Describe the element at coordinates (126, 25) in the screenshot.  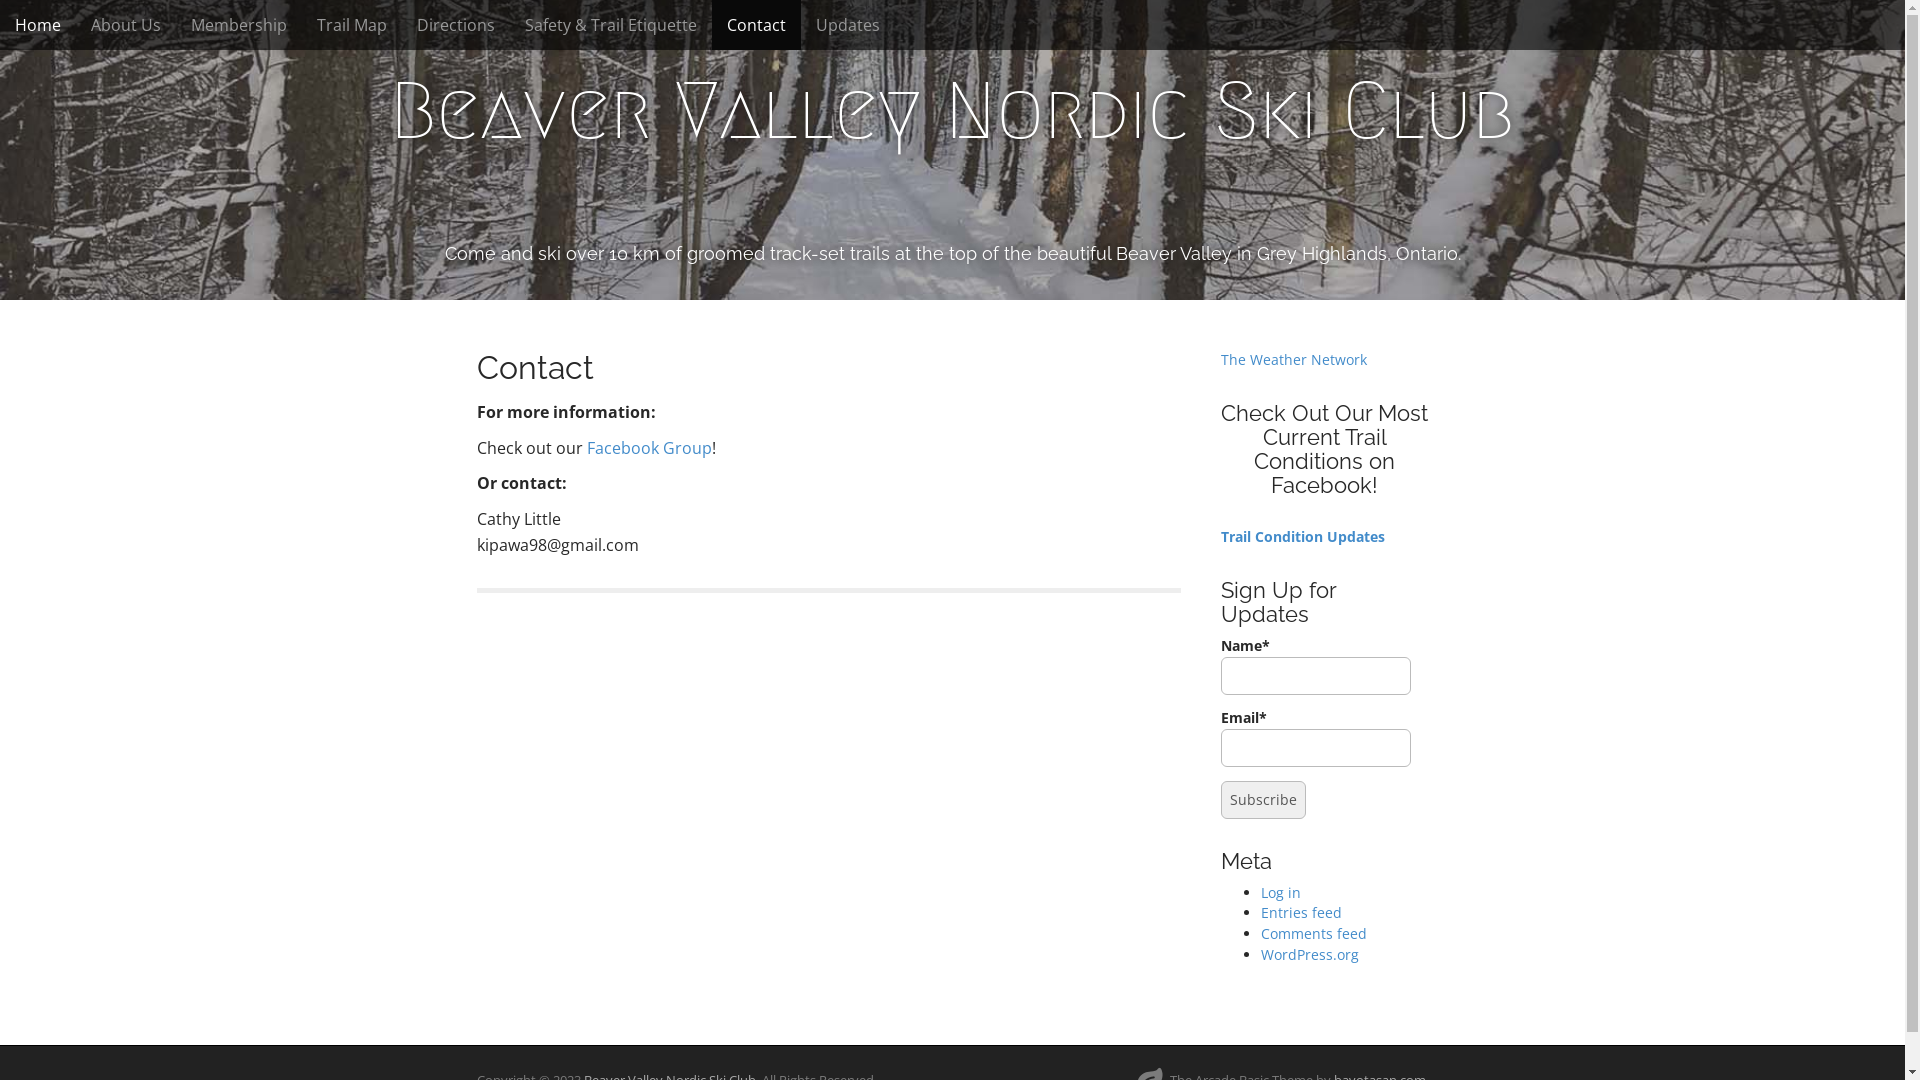
I see `About Us` at that location.